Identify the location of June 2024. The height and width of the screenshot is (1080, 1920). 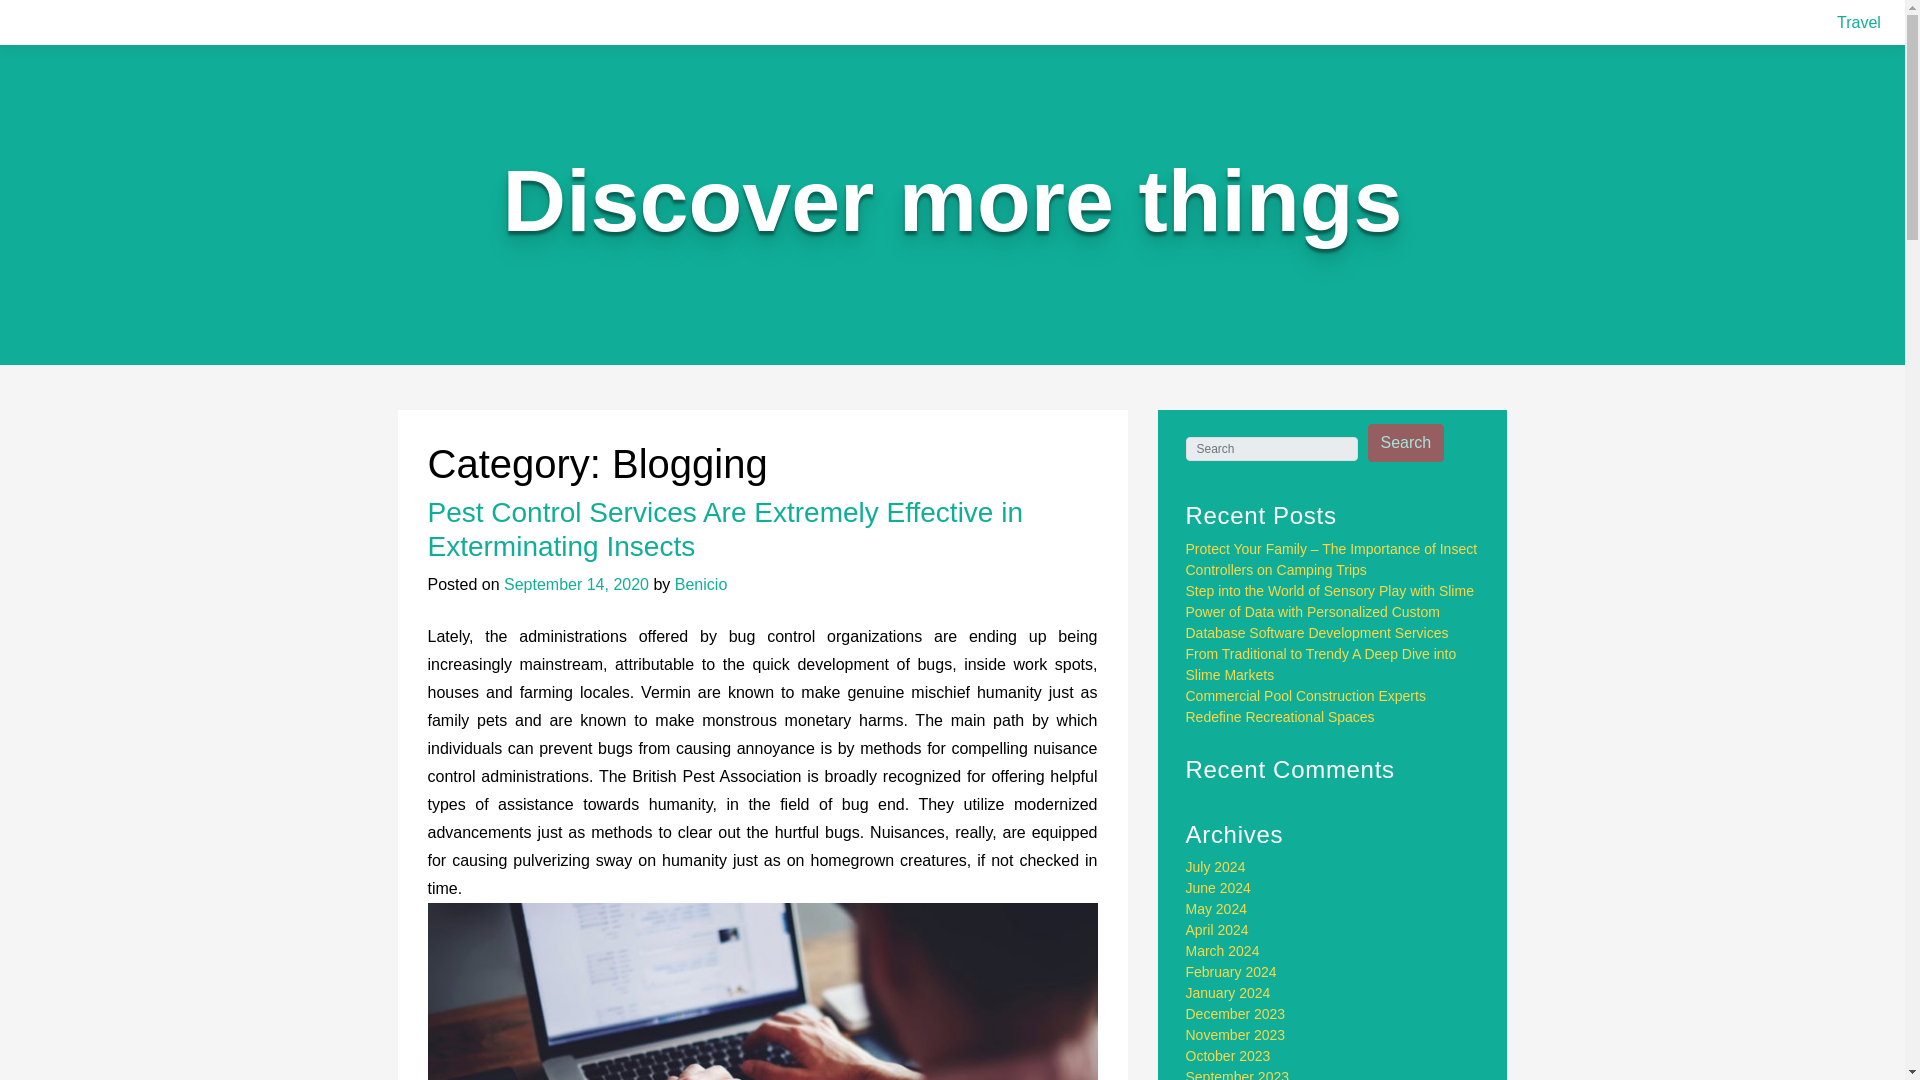
(1218, 888).